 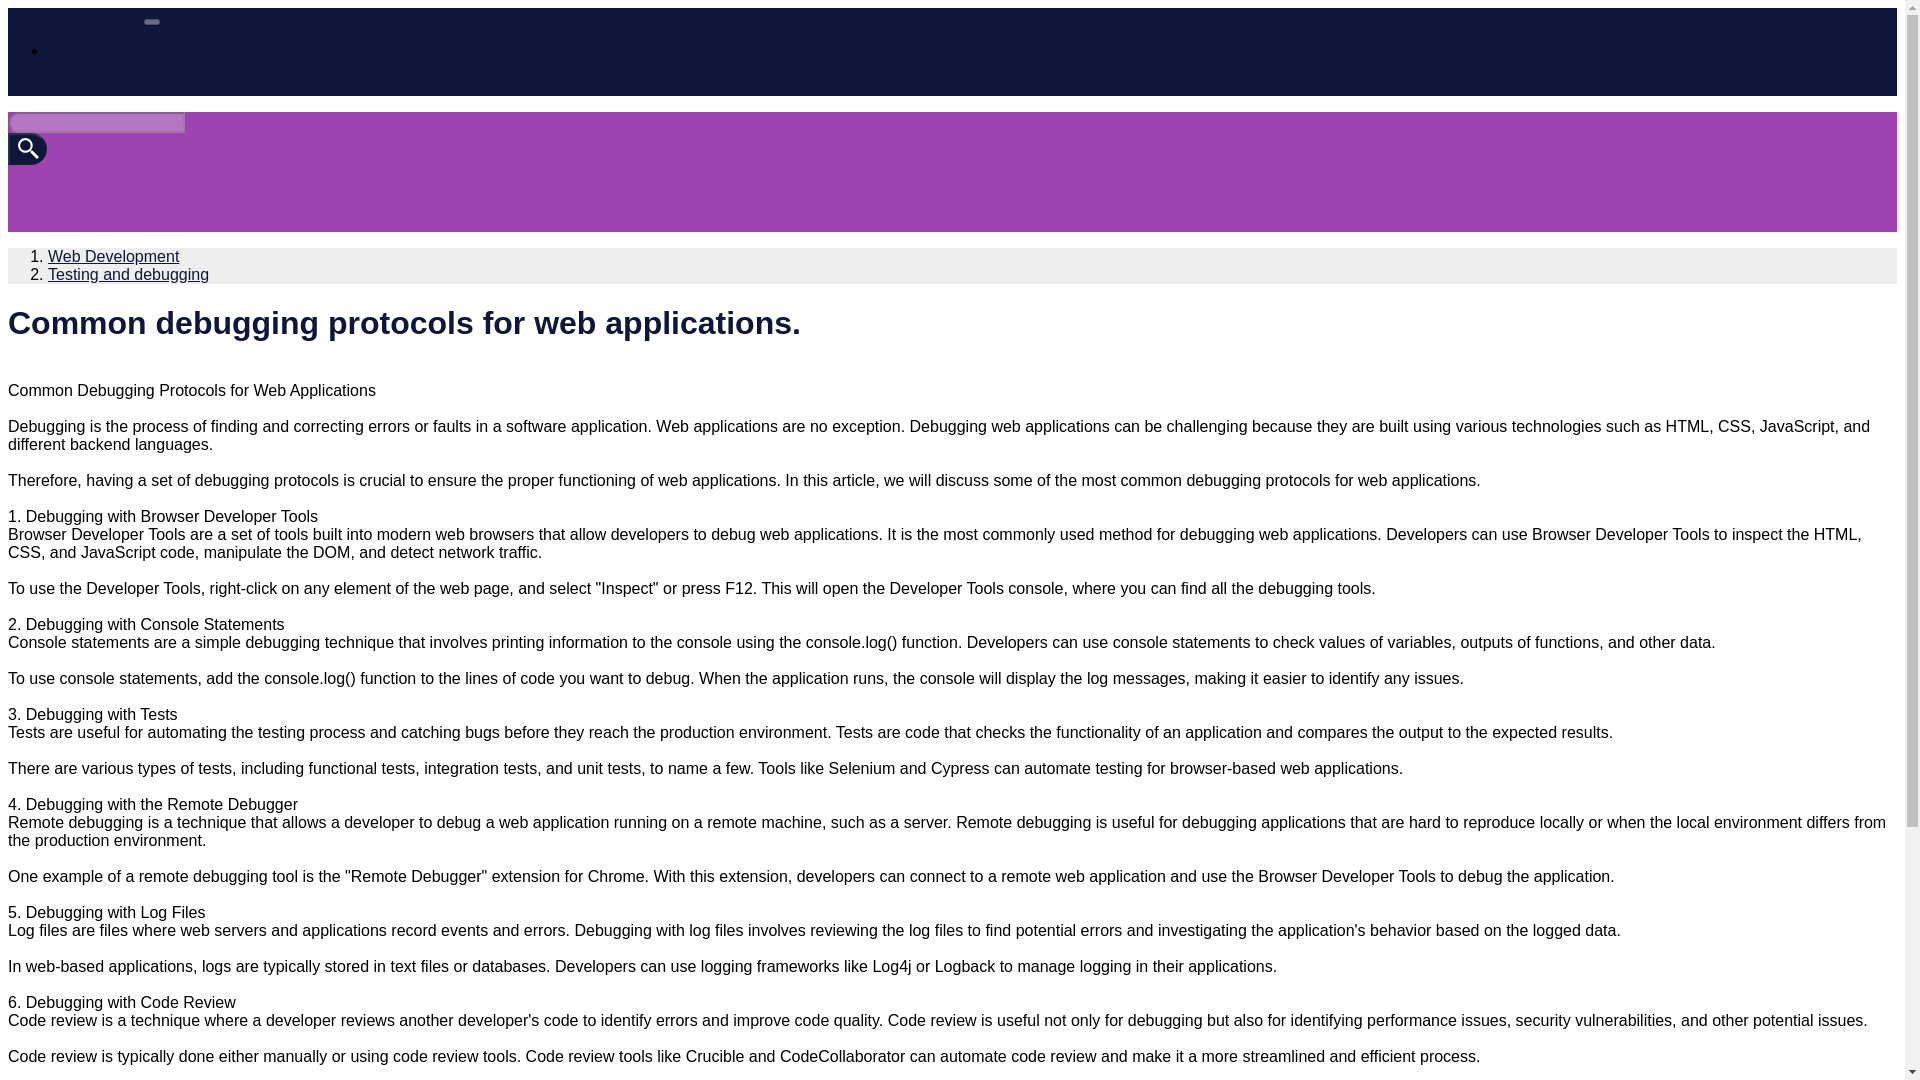 I want to click on Testing and debugging, so click(x=654, y=86).